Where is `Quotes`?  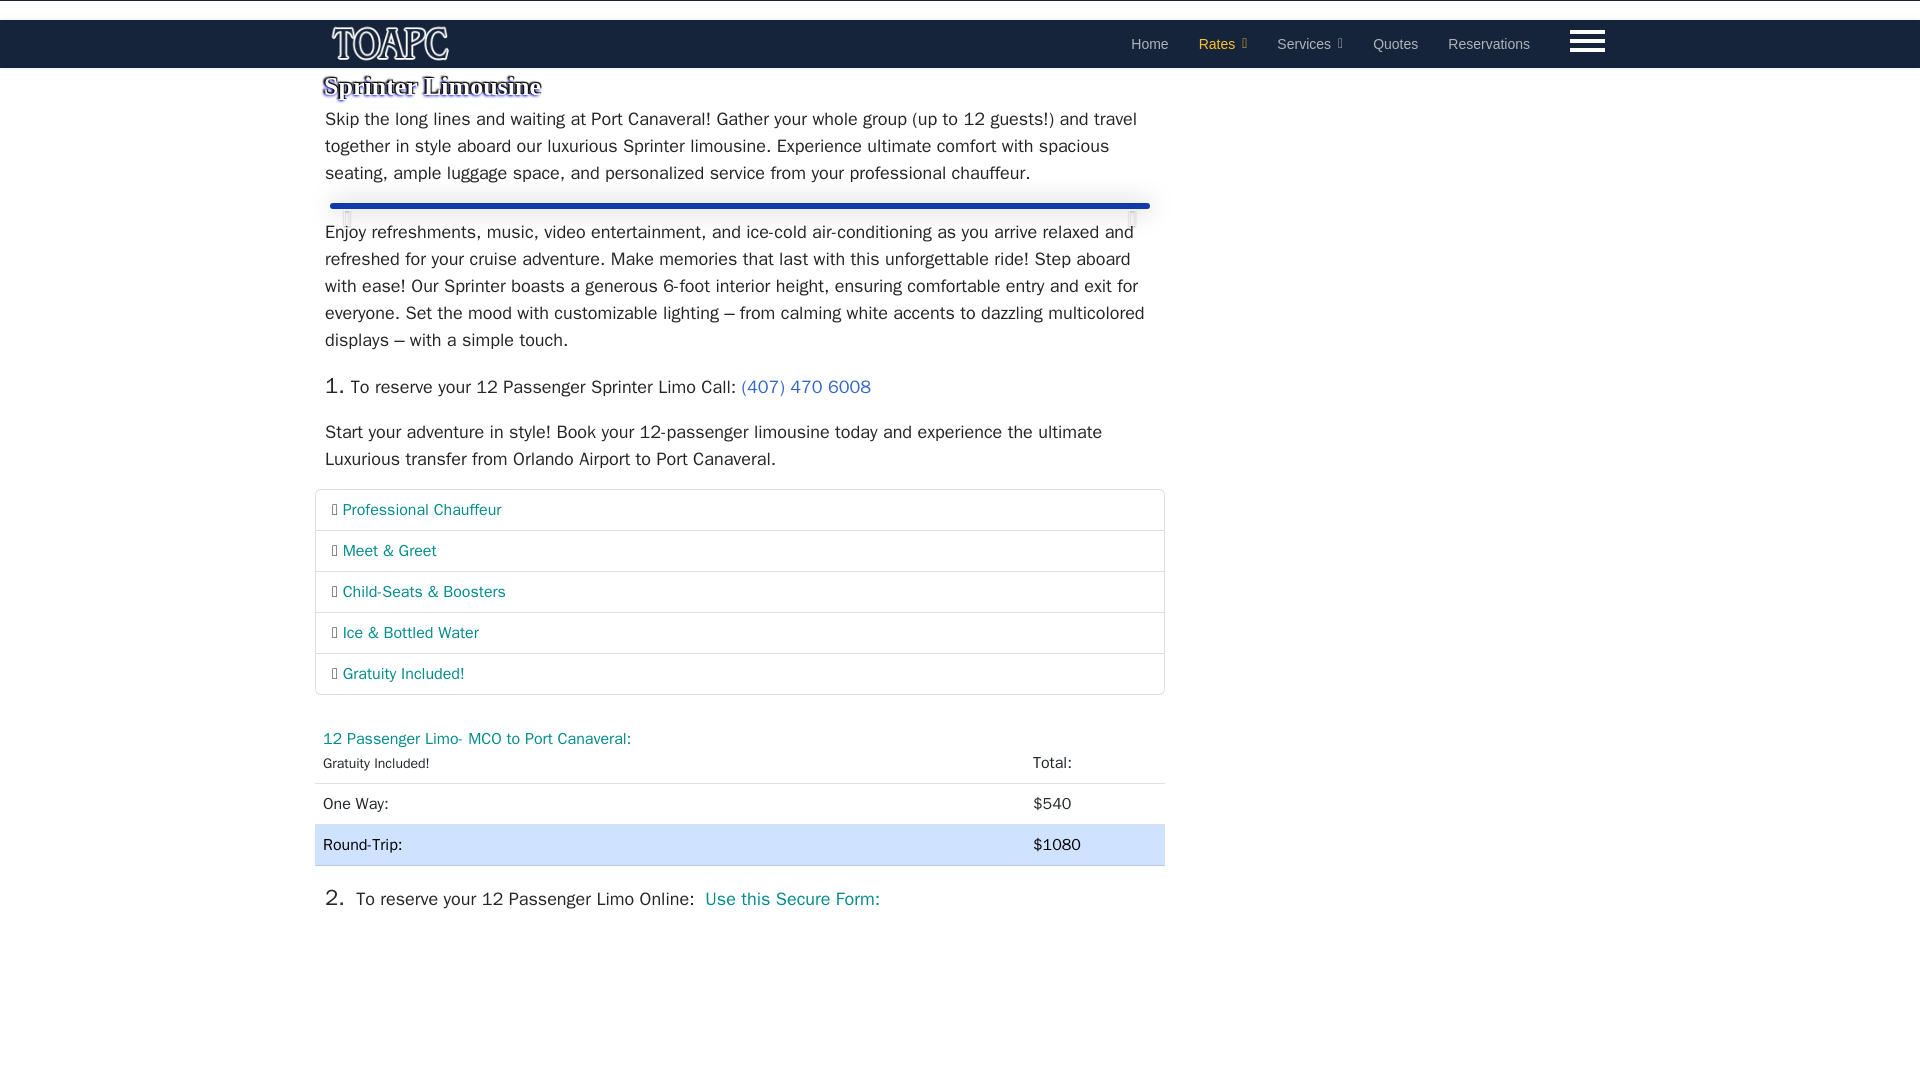 Quotes is located at coordinates (1394, 44).